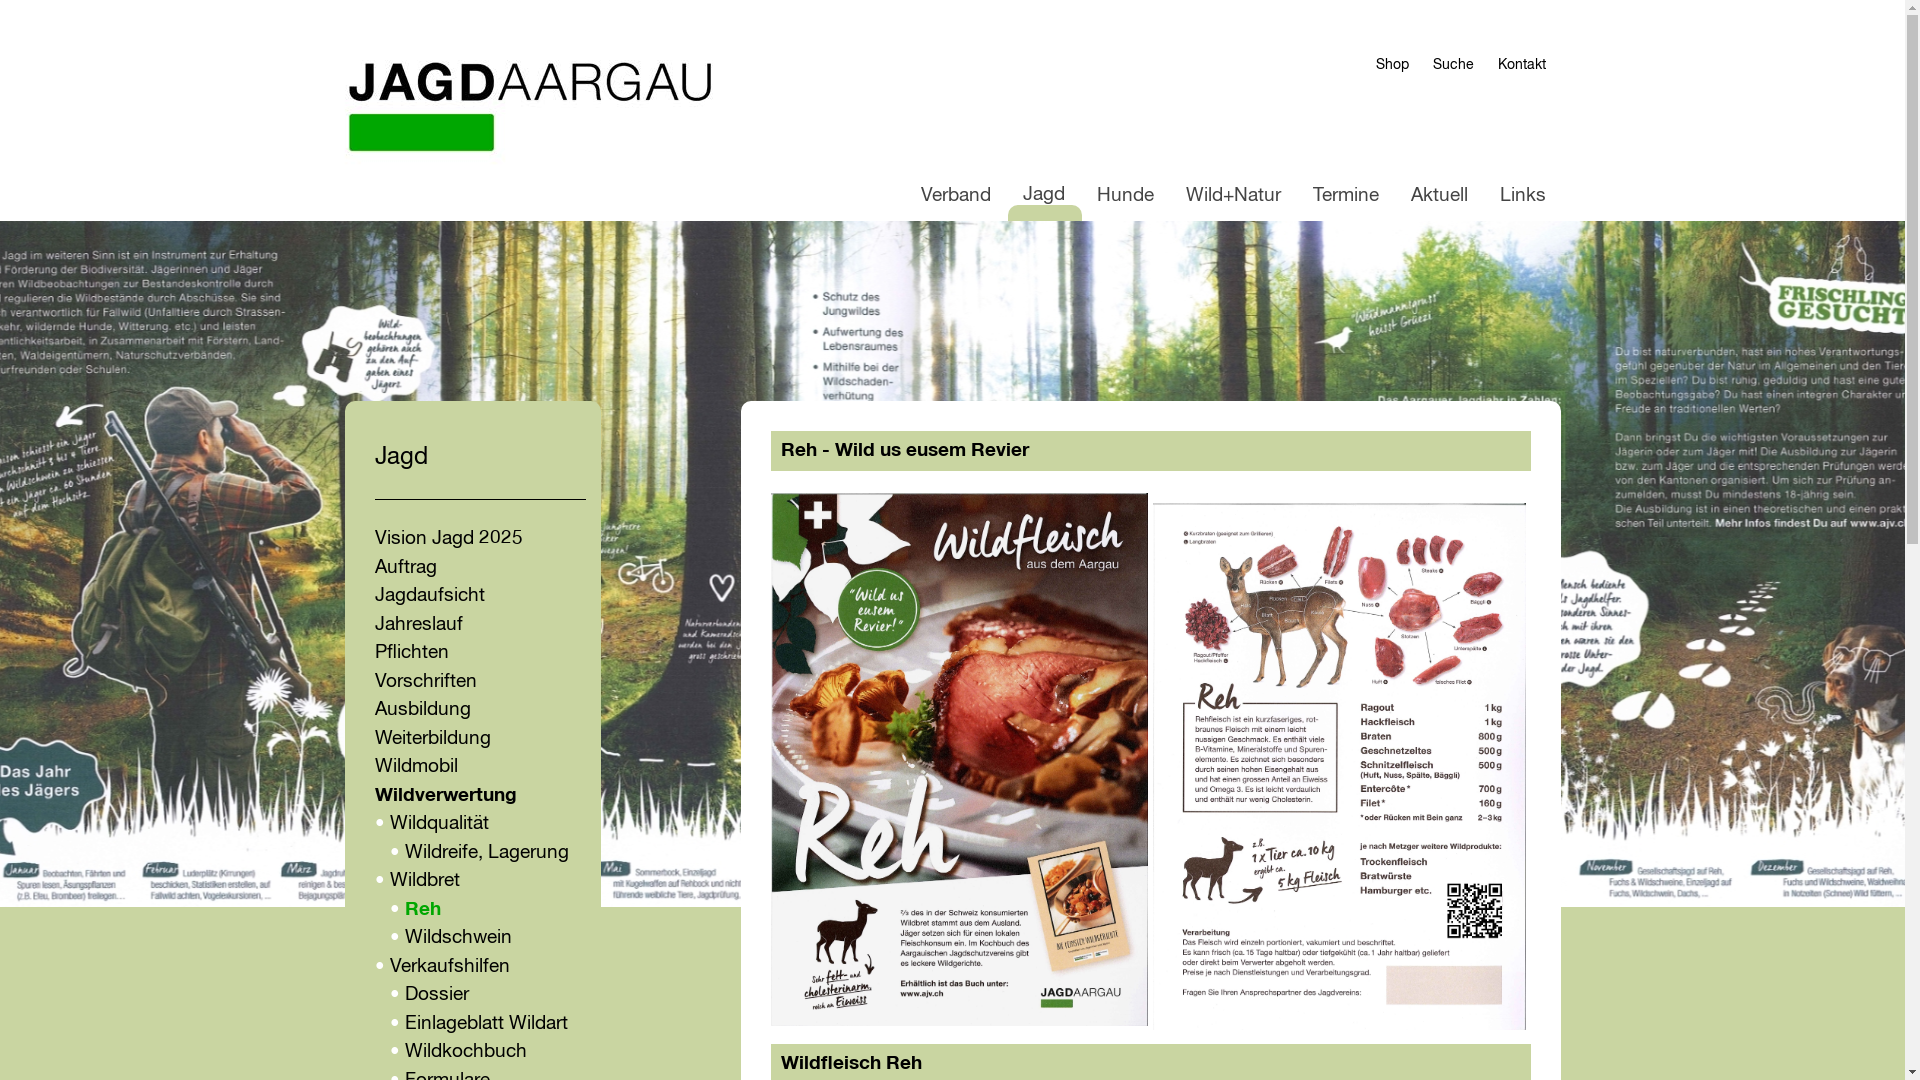 This screenshot has height=1080, width=1920. Describe the element at coordinates (418, 624) in the screenshot. I see `Jahreslauf` at that location.